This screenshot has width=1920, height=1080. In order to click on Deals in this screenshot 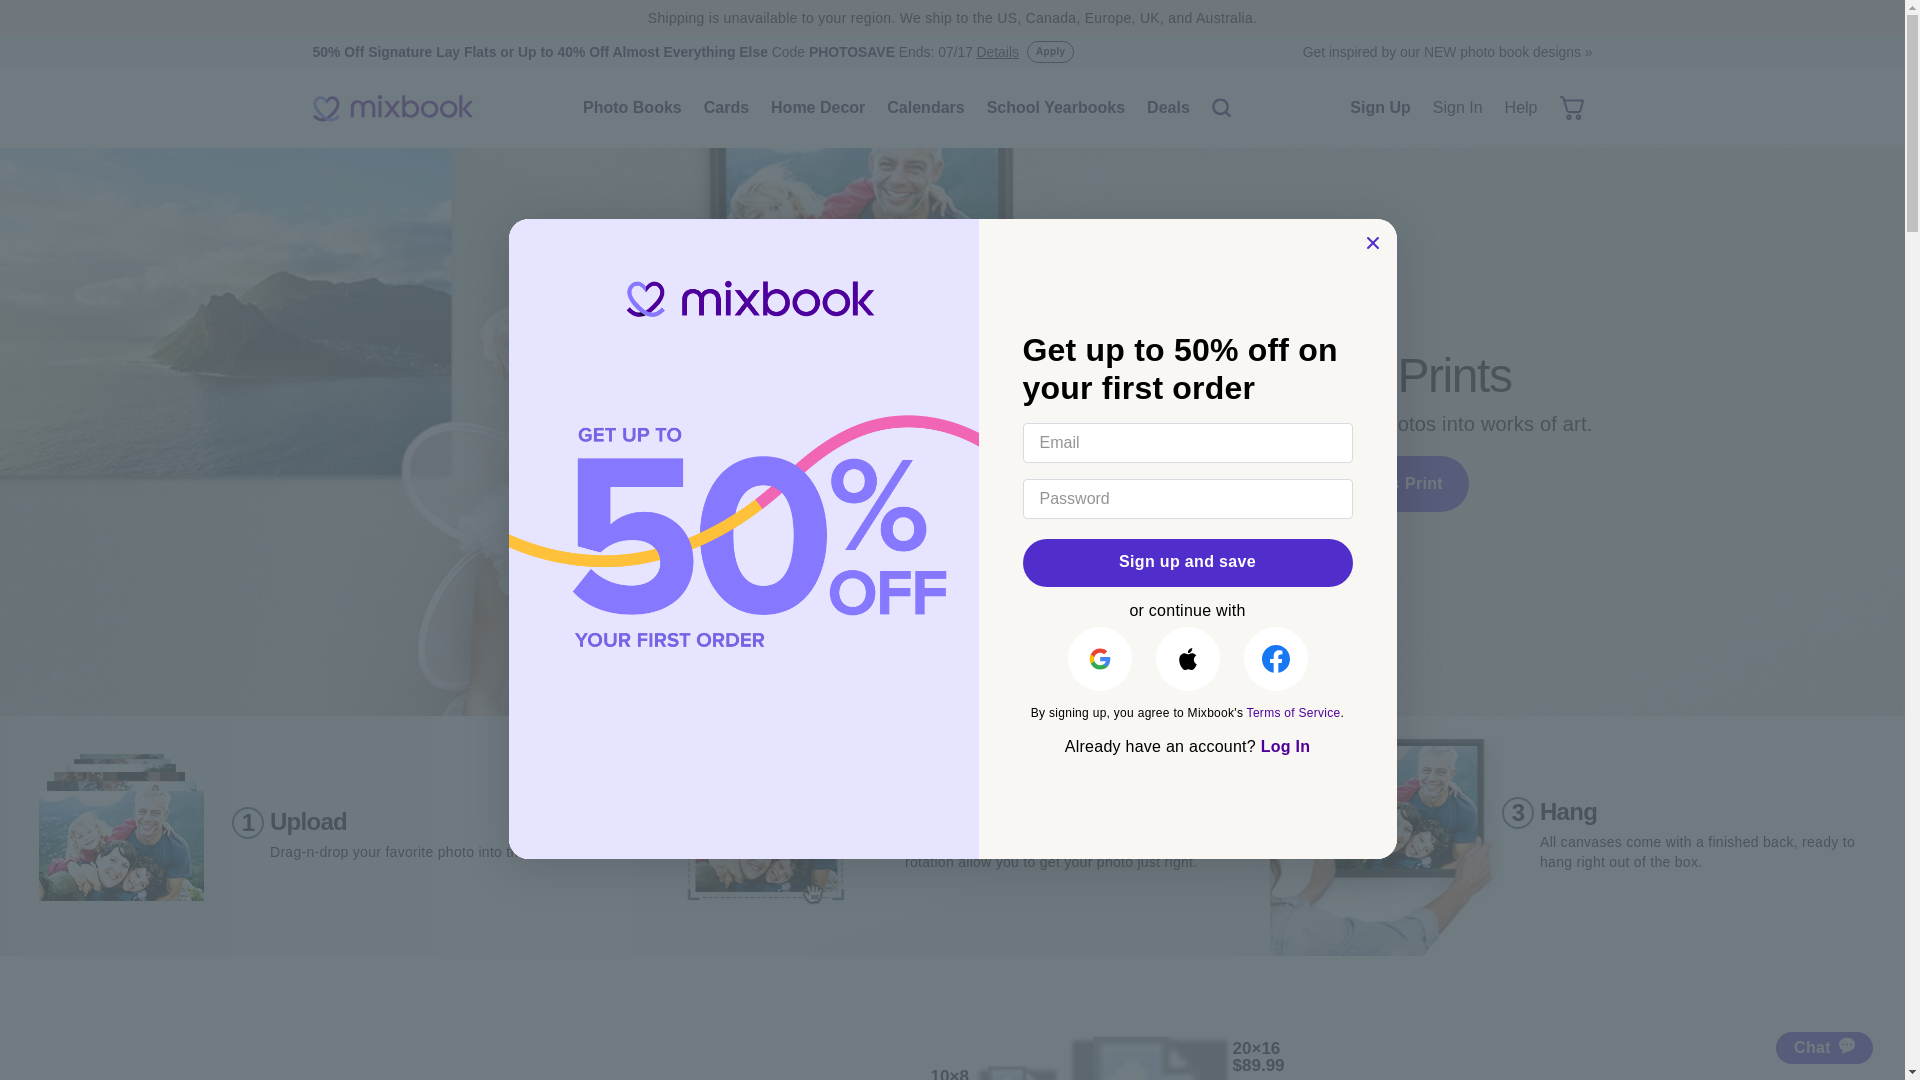, I will do `click(1168, 108)`.